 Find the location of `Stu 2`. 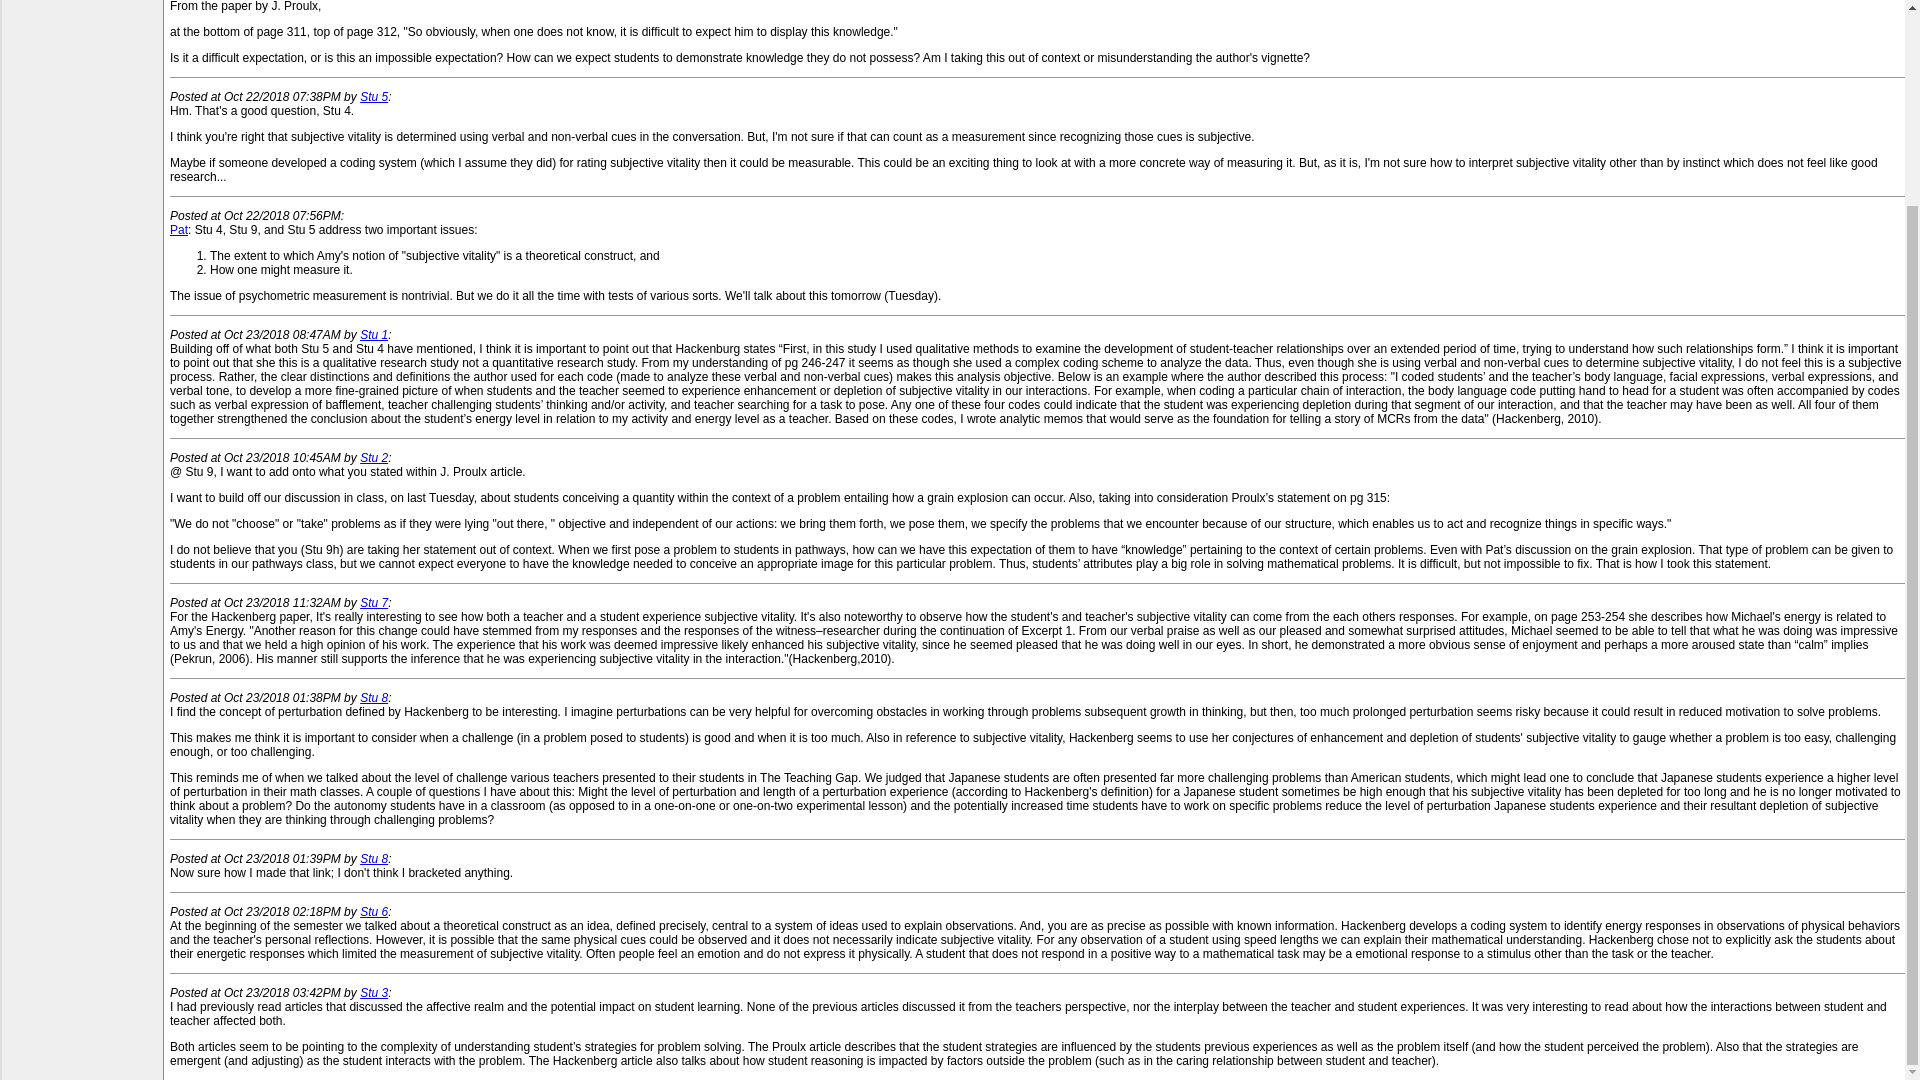

Stu 2 is located at coordinates (374, 458).